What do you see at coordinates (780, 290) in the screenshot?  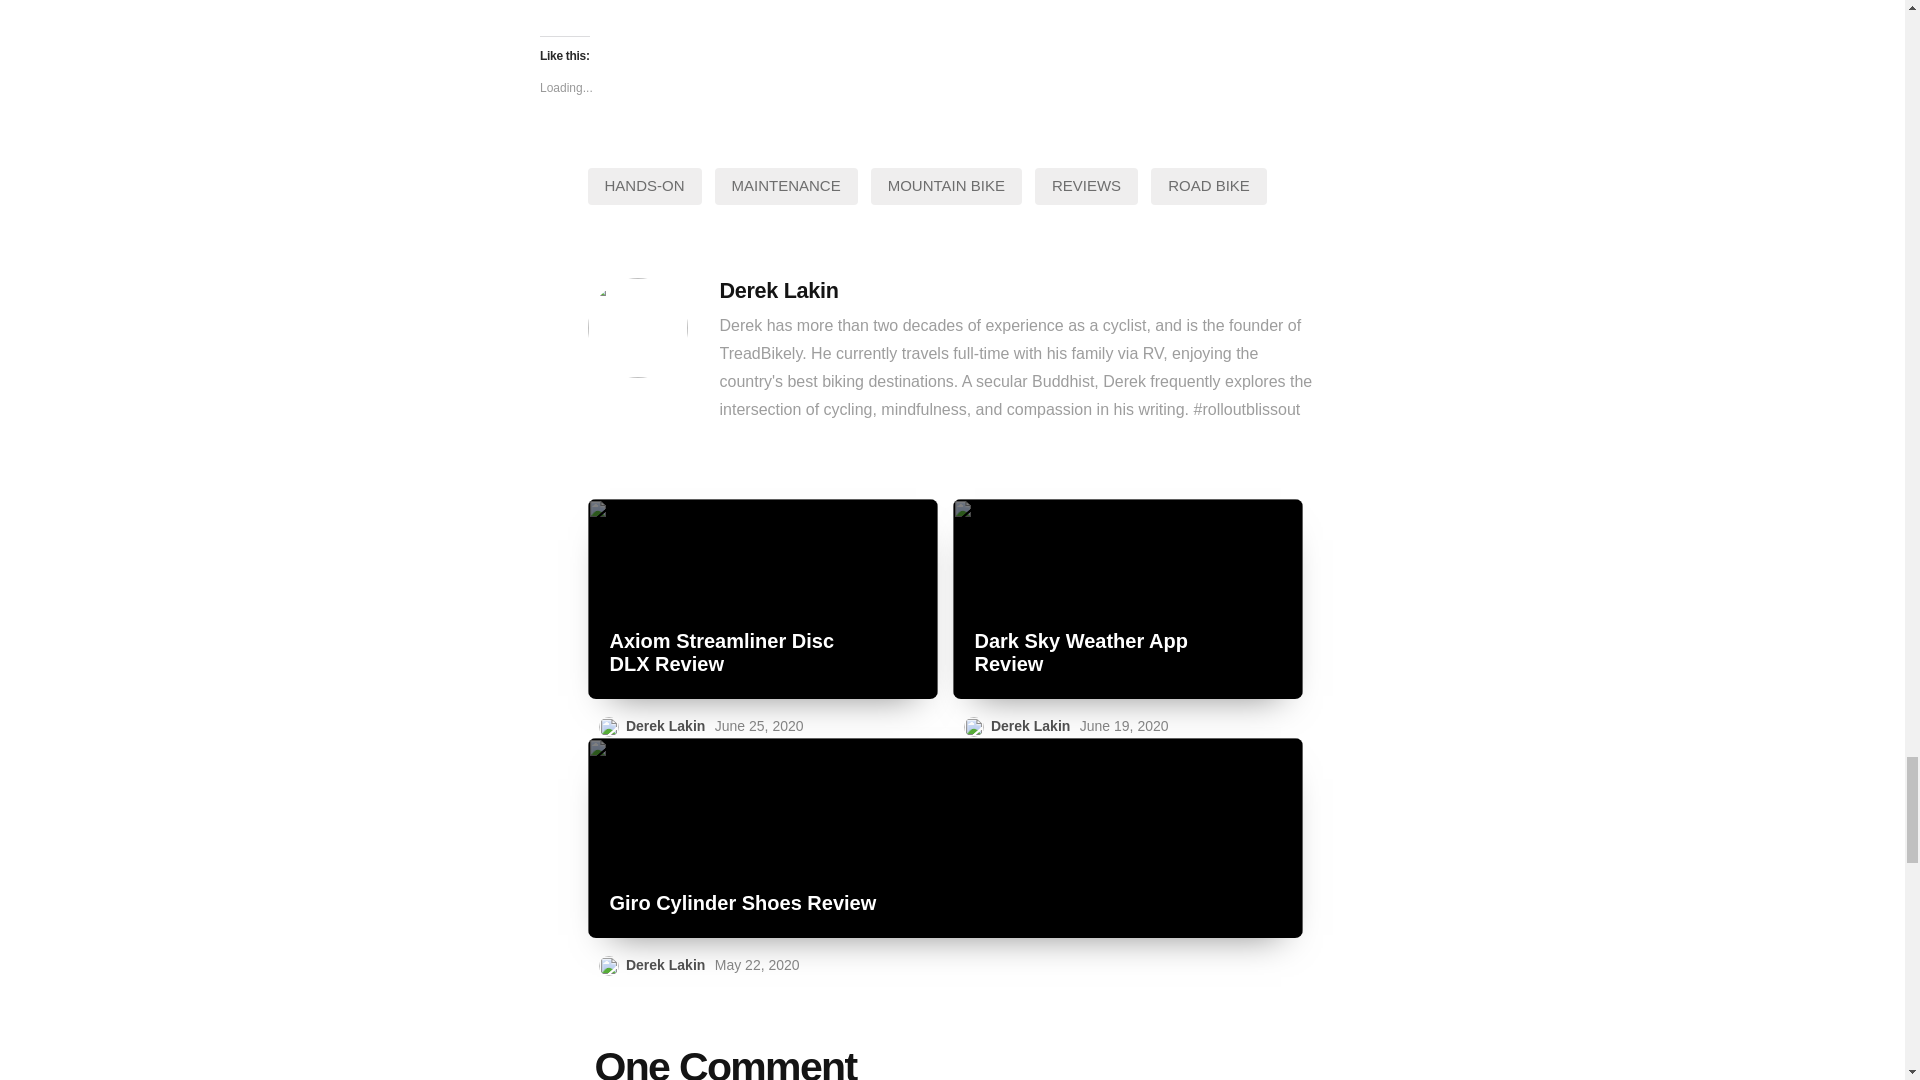 I see `Posts by Derek Lakin` at bounding box center [780, 290].